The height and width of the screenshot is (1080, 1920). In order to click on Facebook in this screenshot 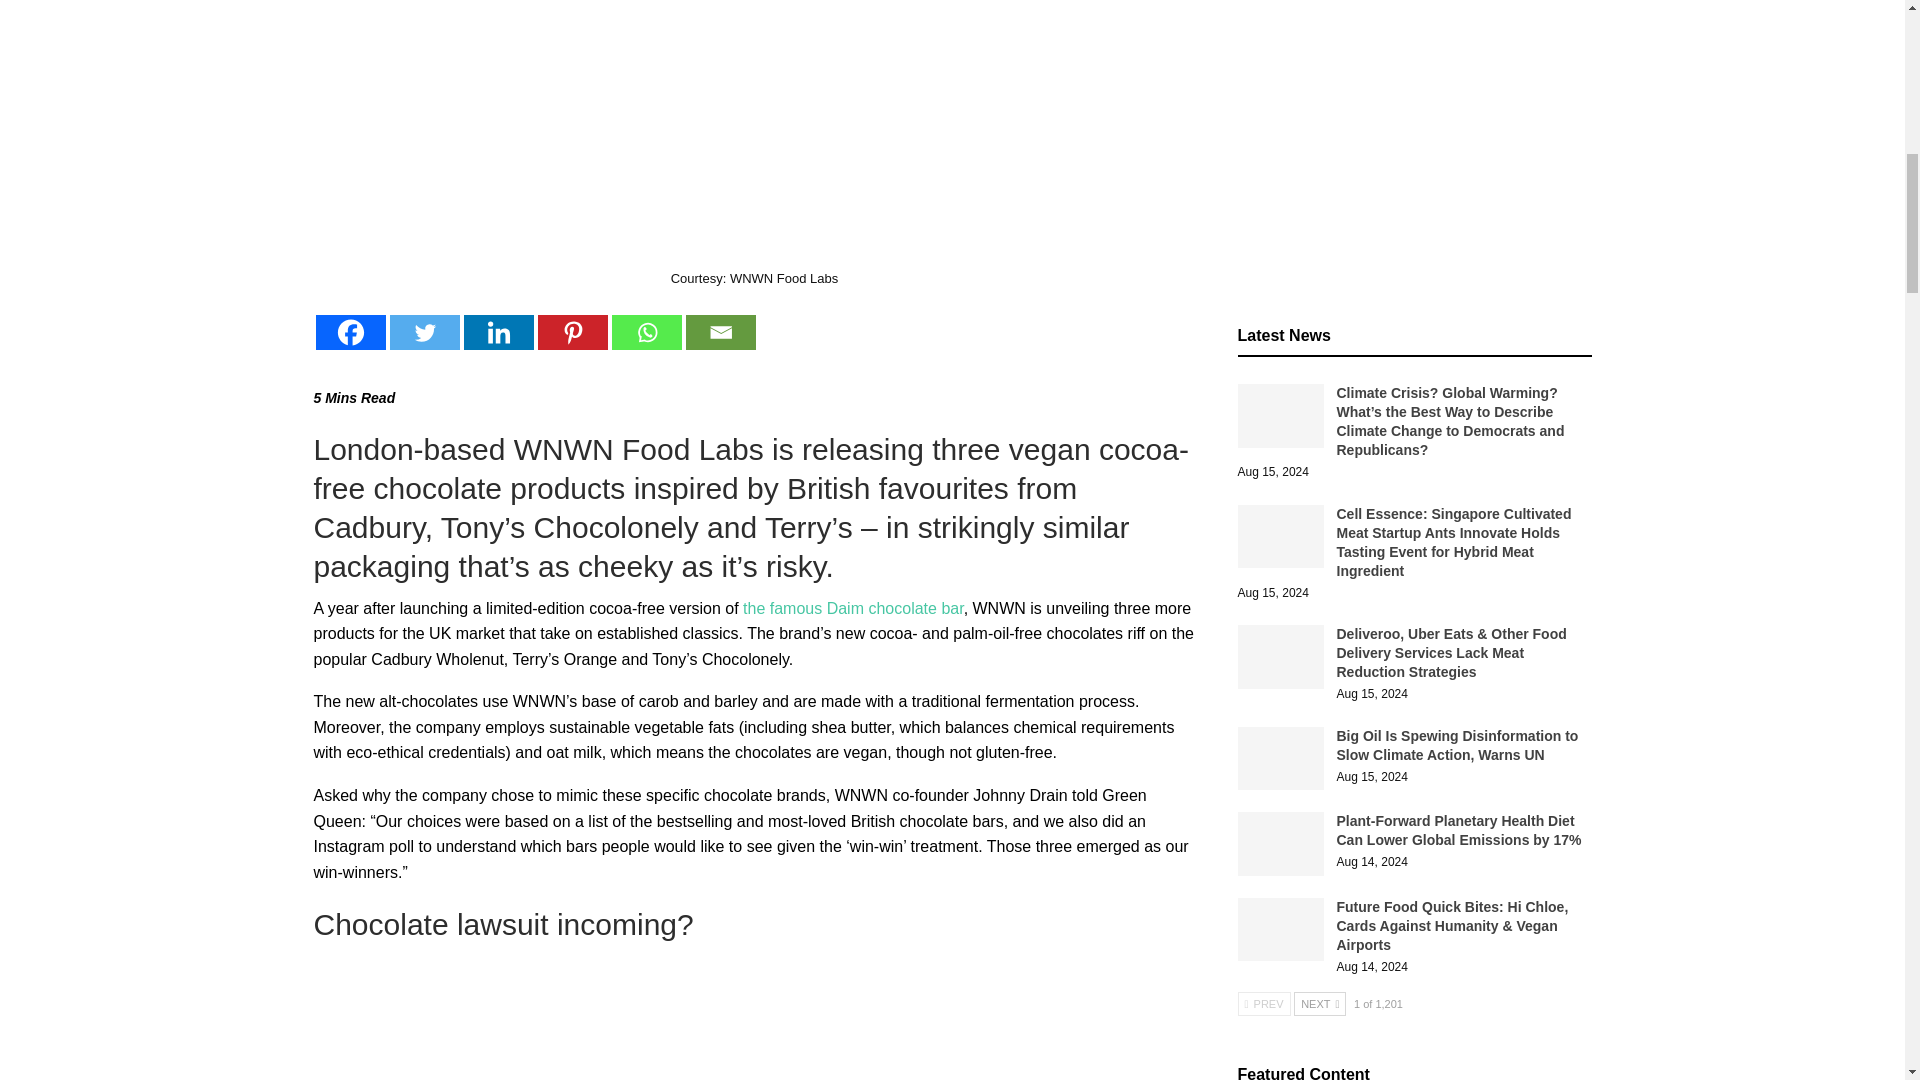, I will do `click(350, 332)`.